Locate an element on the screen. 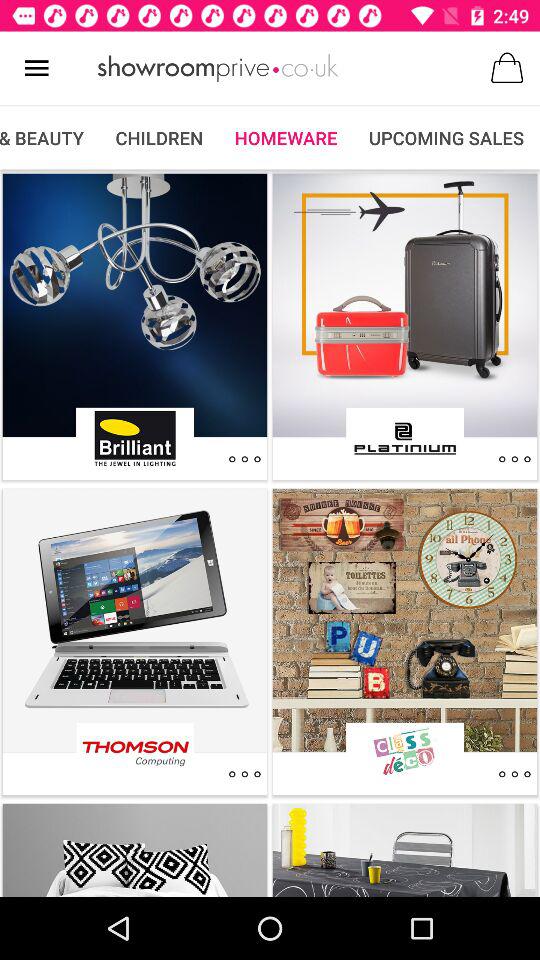 This screenshot has height=960, width=540. toggle options menu is located at coordinates (514, 459).